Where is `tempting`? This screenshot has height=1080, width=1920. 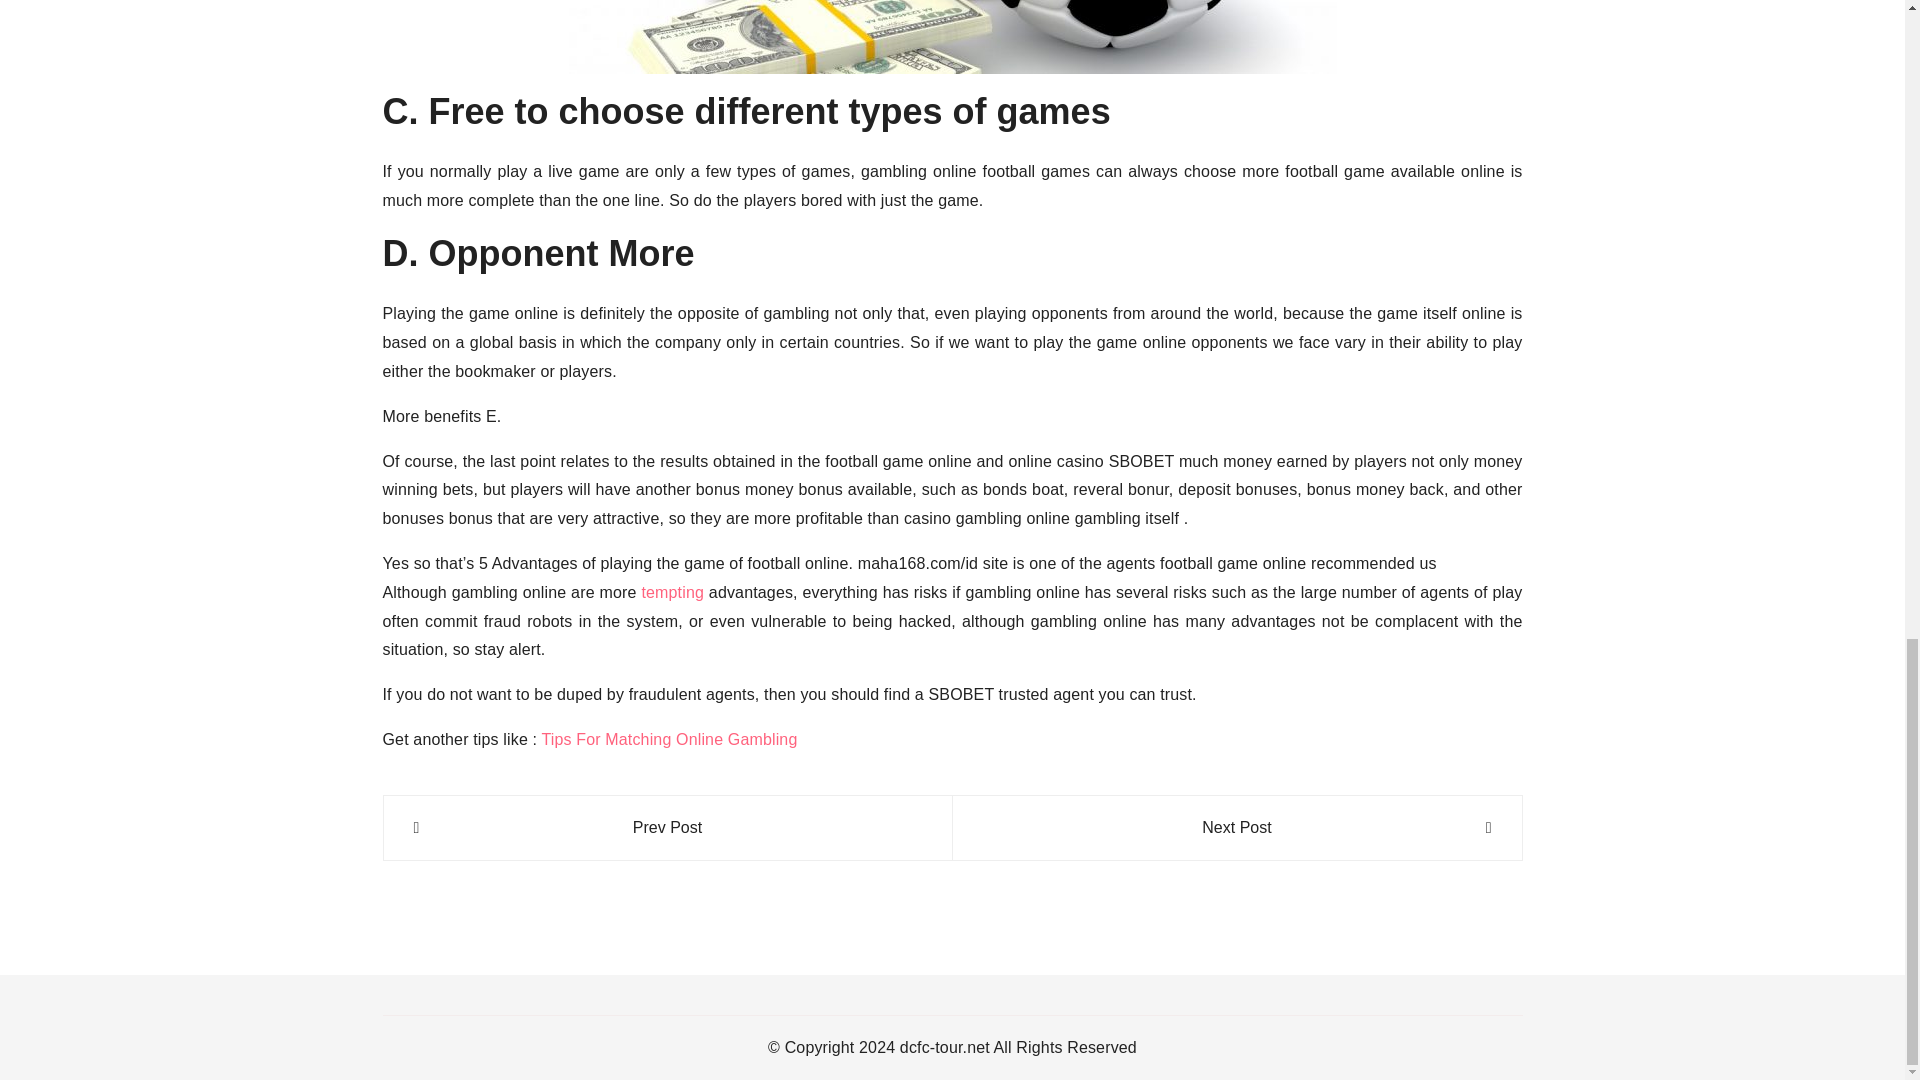 tempting is located at coordinates (672, 592).